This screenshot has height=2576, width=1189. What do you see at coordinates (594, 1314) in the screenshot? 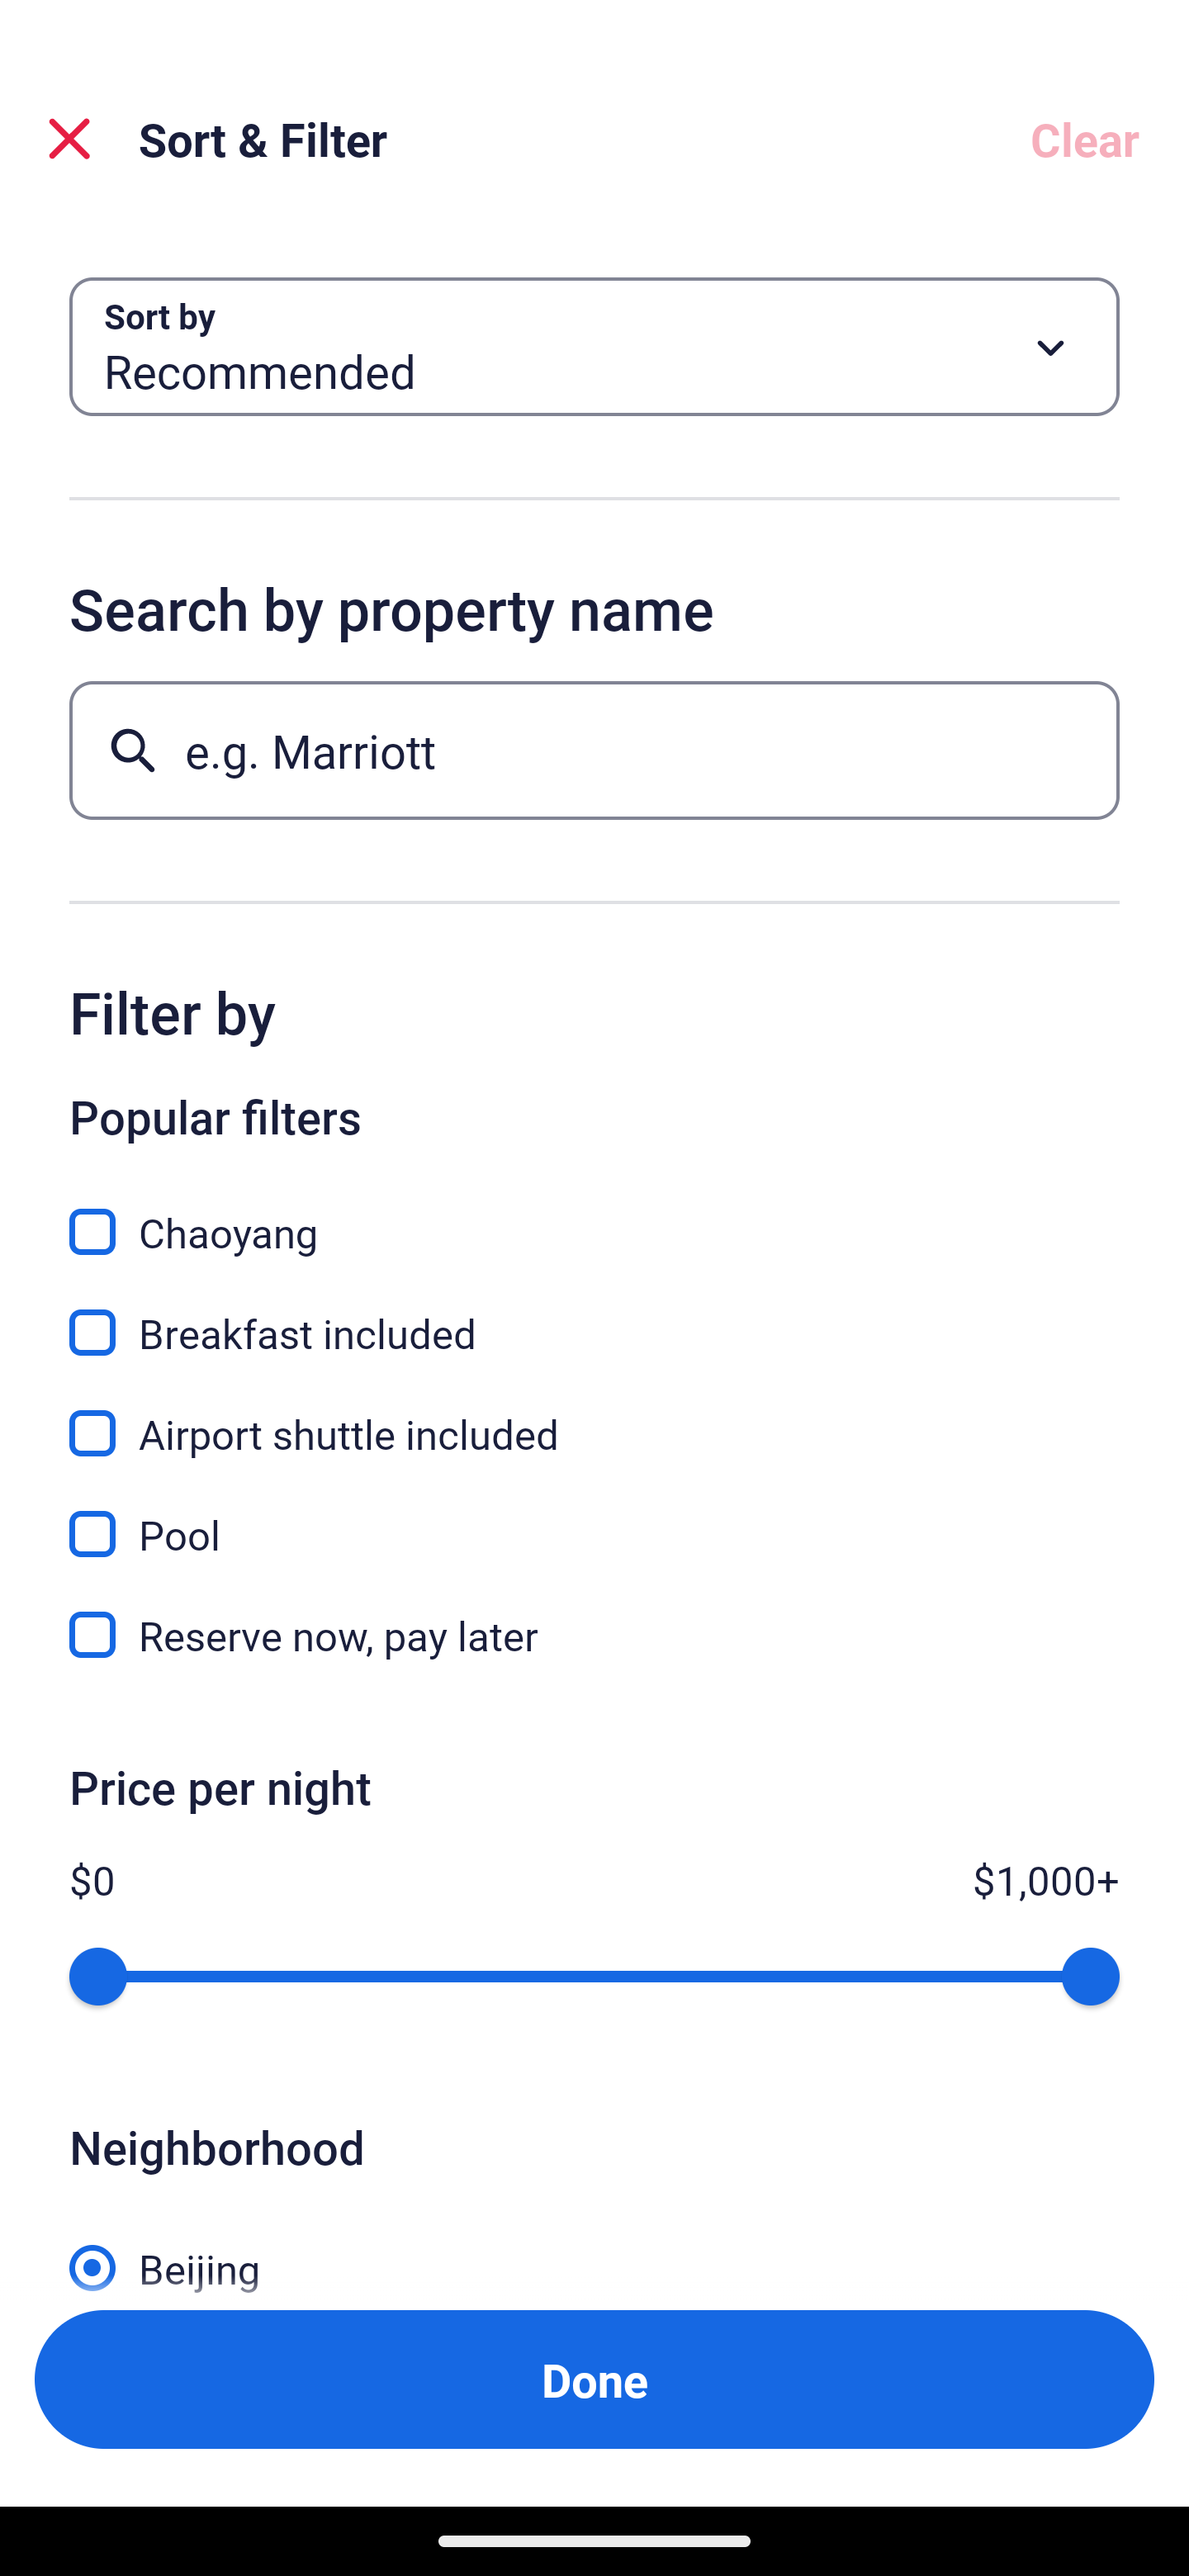
I see `Breakfast included, Breakfast included` at bounding box center [594, 1314].